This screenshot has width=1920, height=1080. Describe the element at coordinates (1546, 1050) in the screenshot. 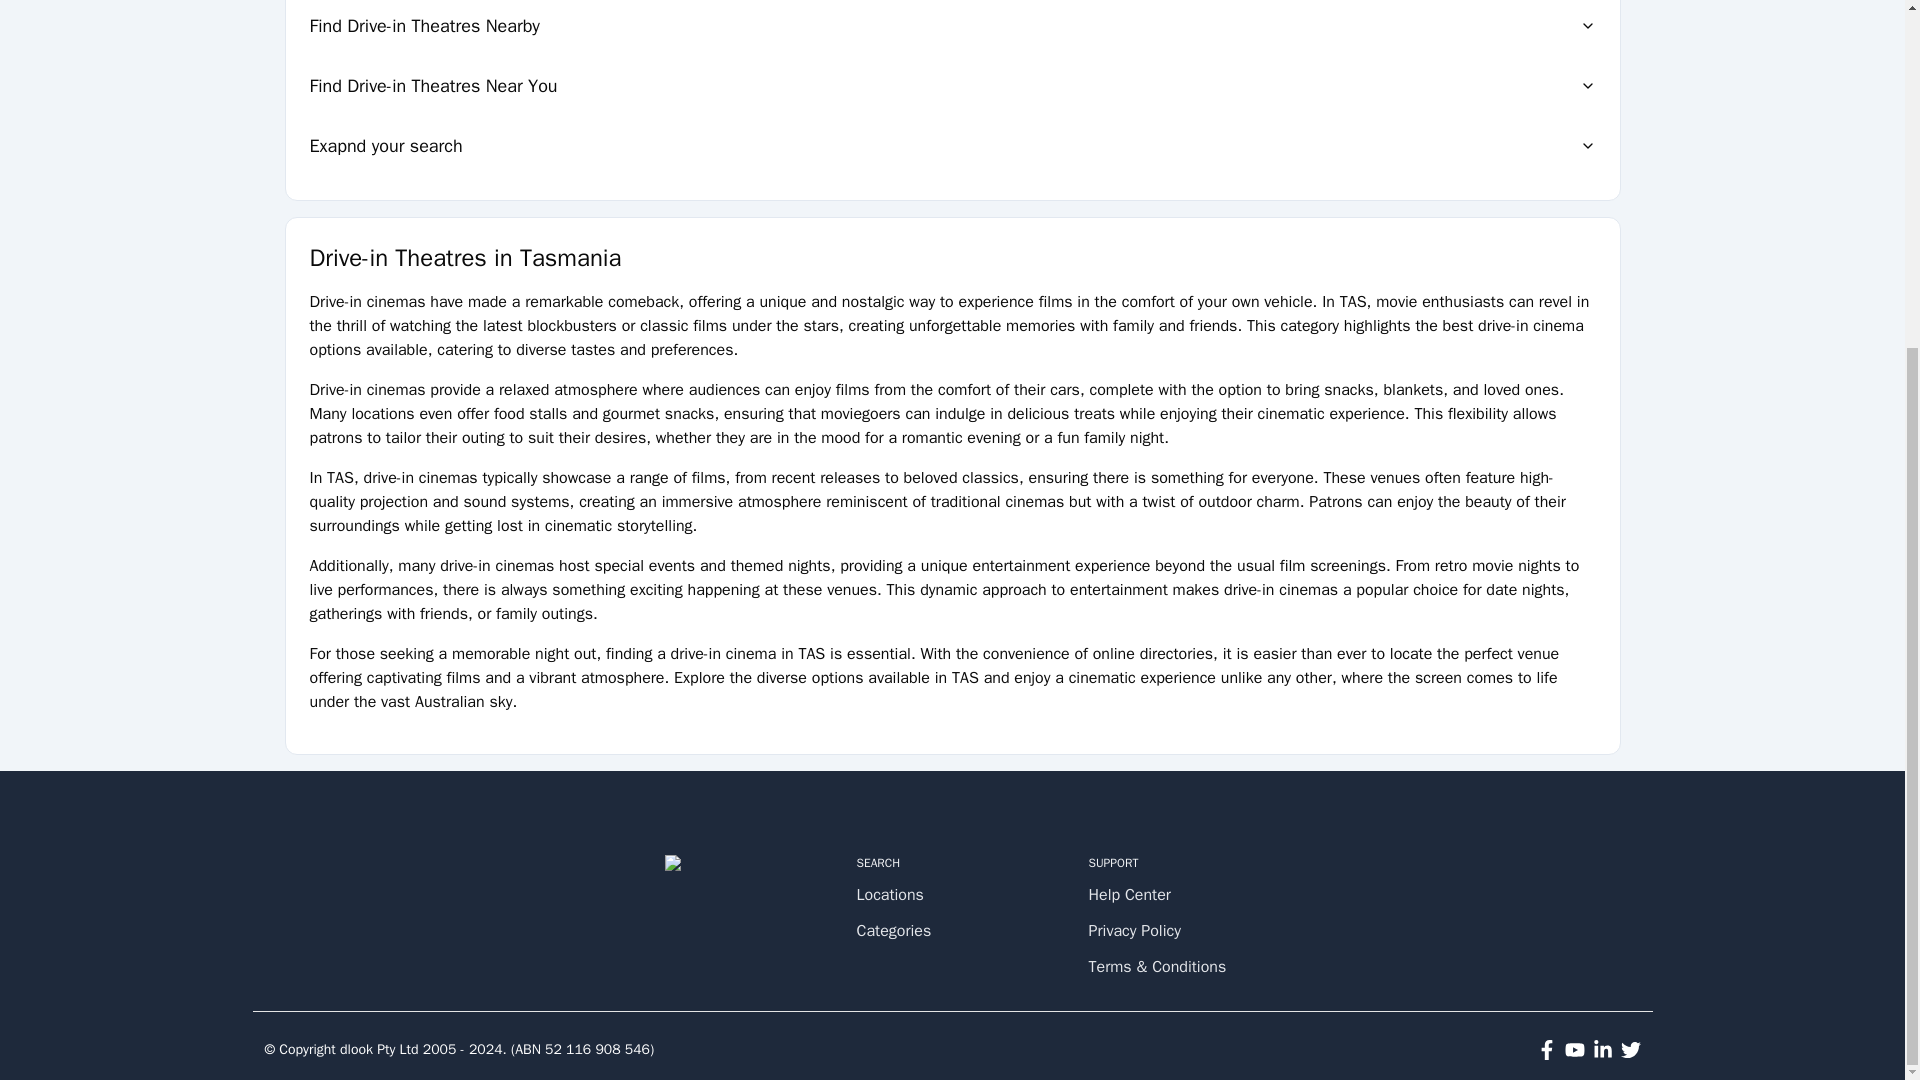

I see `Go to dlook's Facebook Page` at that location.